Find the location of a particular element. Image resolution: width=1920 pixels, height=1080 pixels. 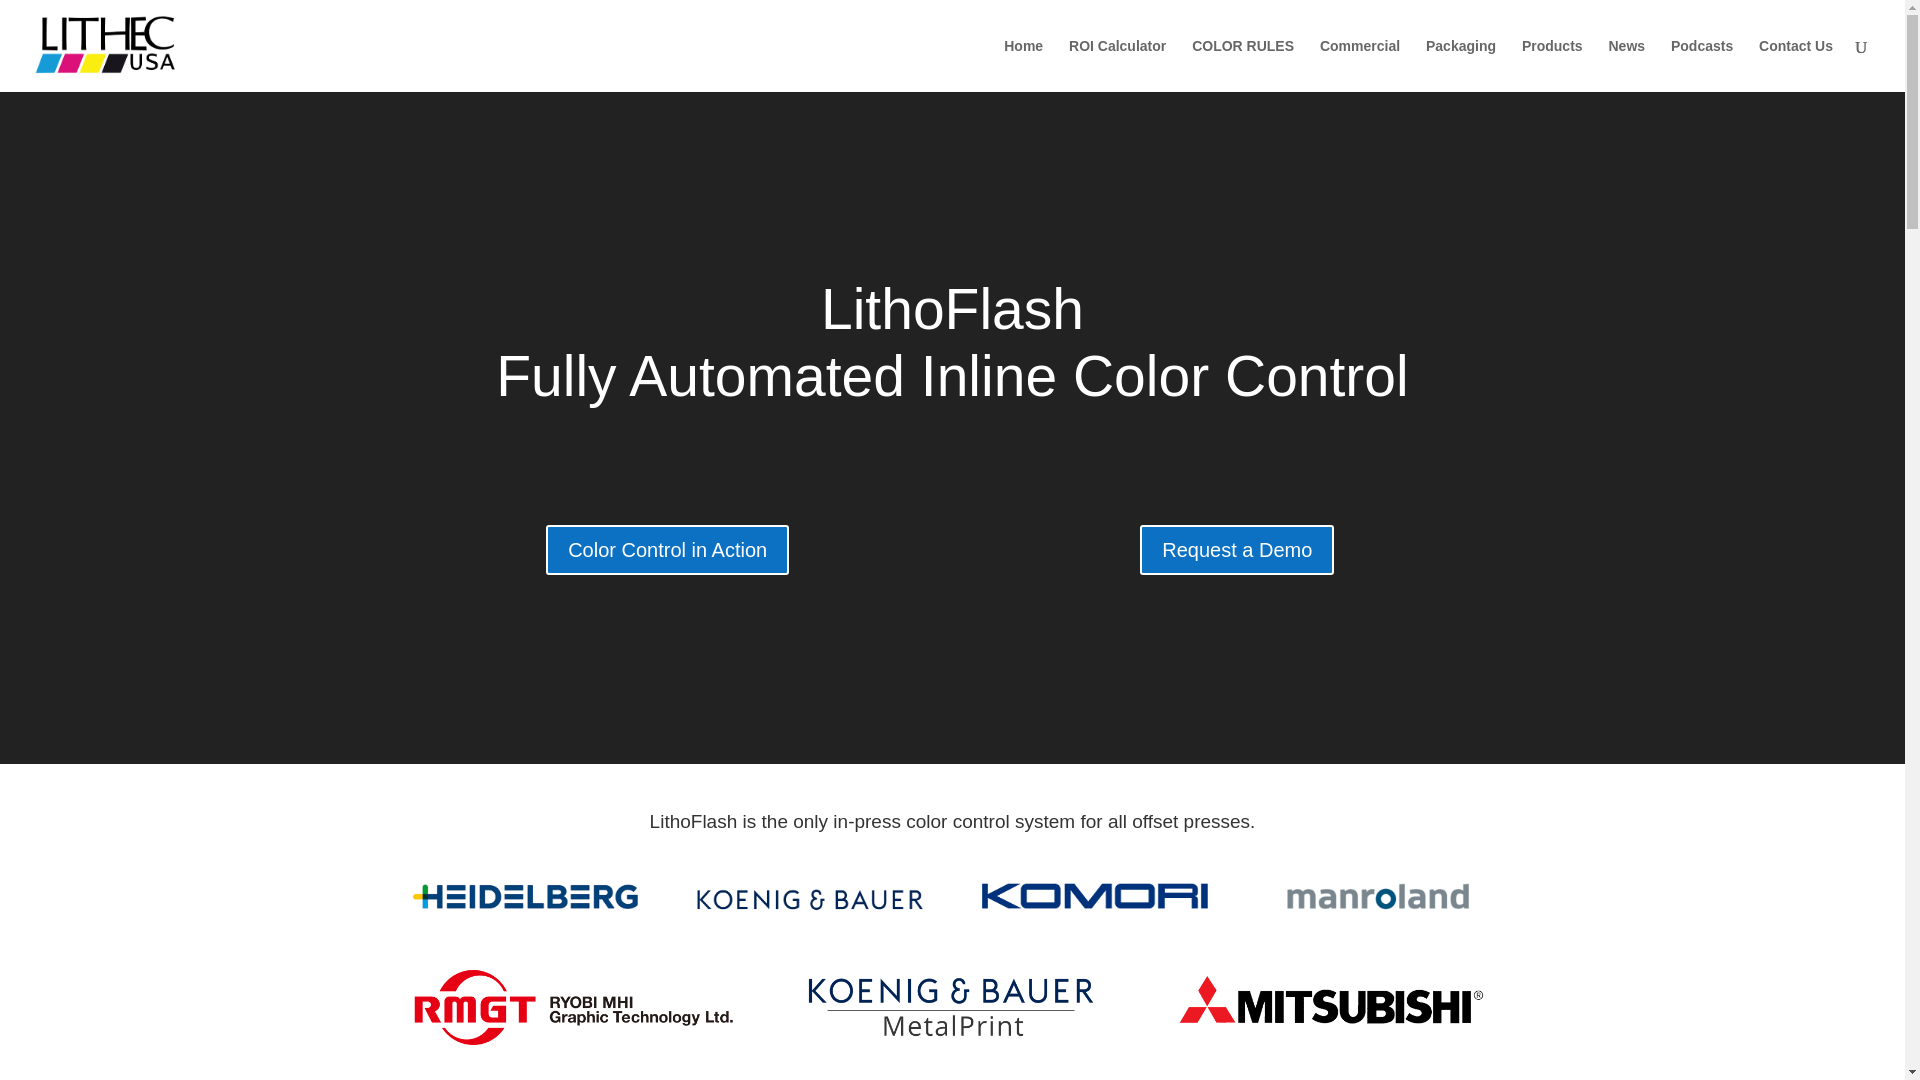

COLOR RULES is located at coordinates (1243, 64).